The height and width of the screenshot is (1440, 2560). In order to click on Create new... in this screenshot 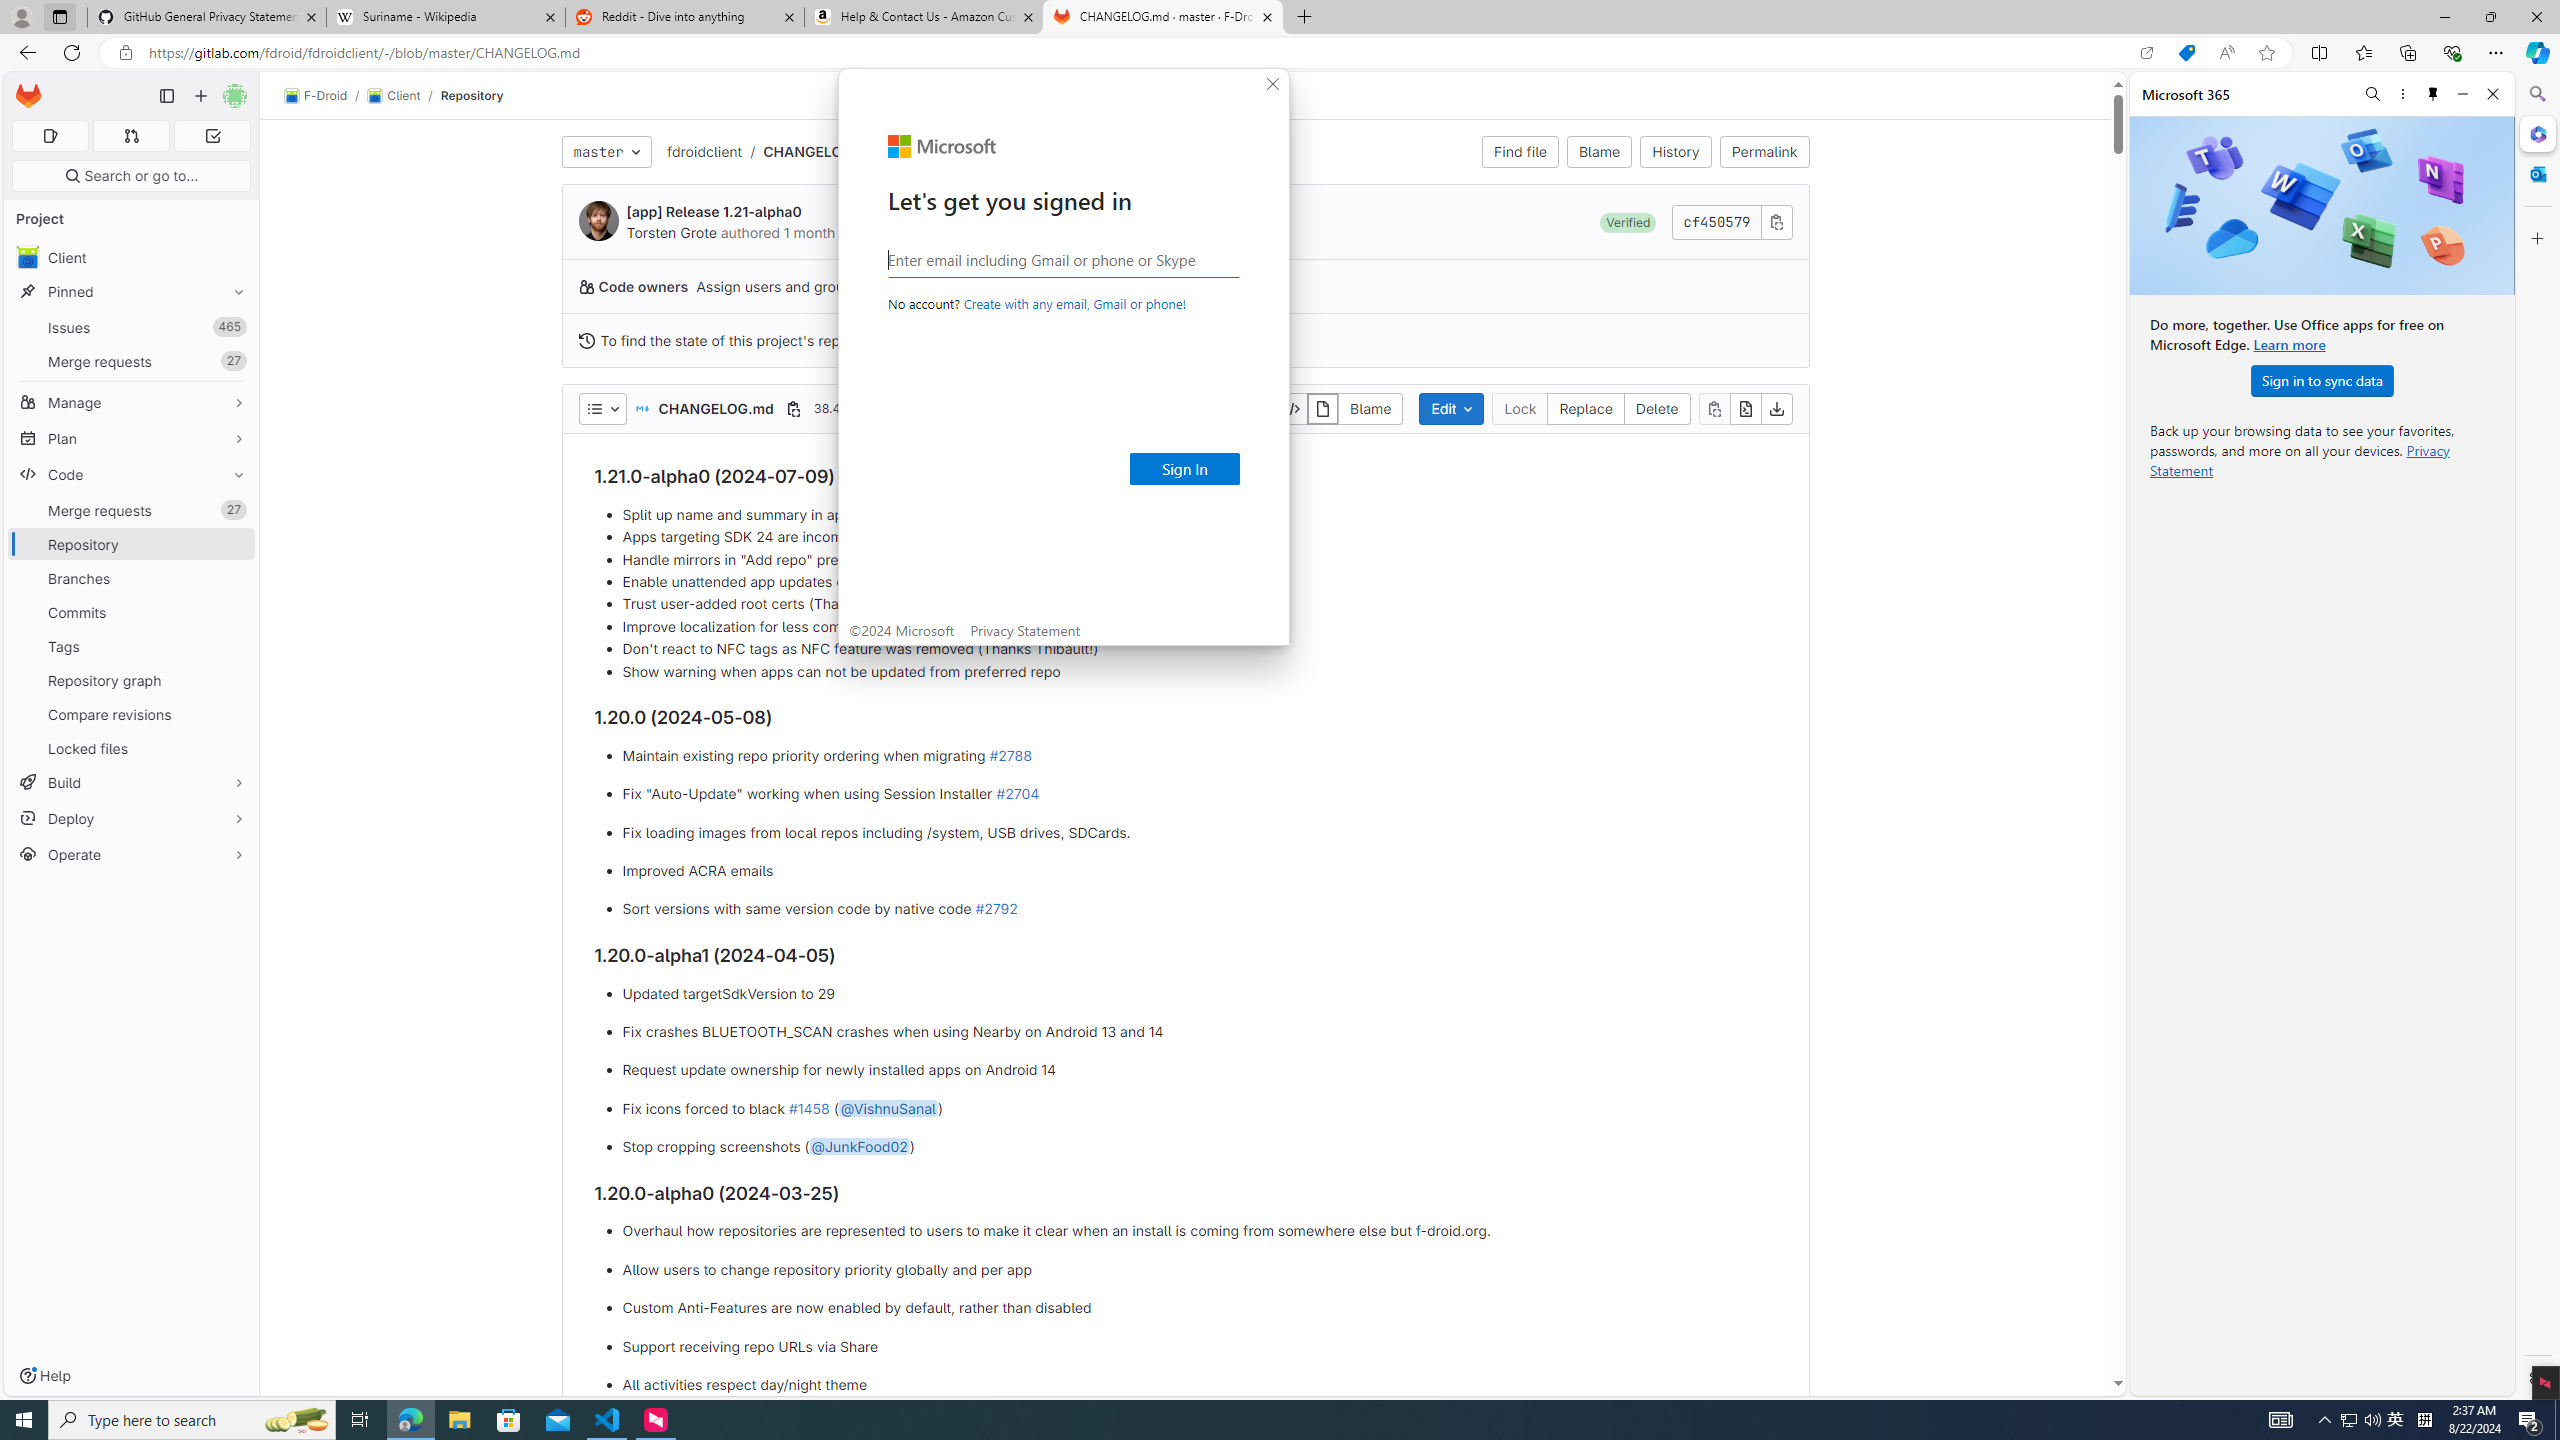, I will do `click(2396, 1420)`.